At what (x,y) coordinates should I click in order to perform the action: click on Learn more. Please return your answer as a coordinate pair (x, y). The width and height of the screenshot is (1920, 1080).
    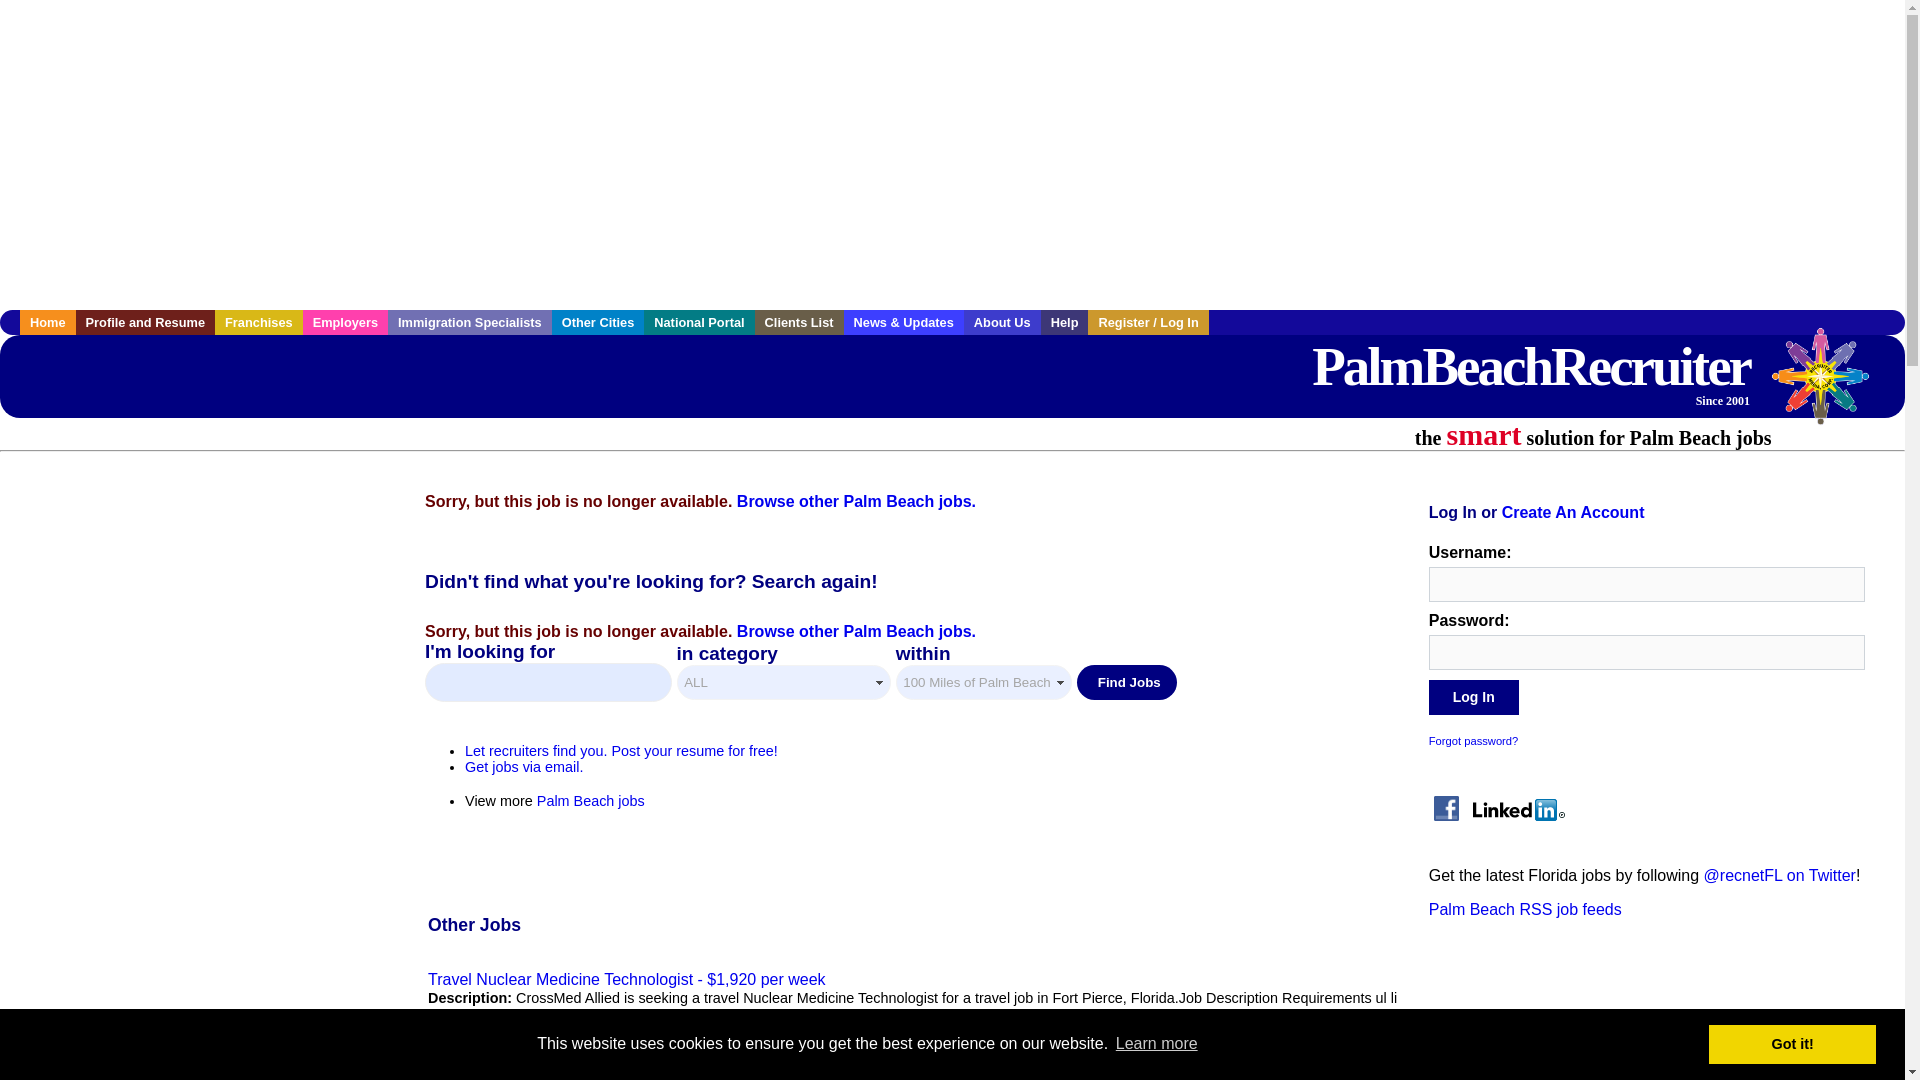
    Looking at the image, I should click on (1157, 1044).